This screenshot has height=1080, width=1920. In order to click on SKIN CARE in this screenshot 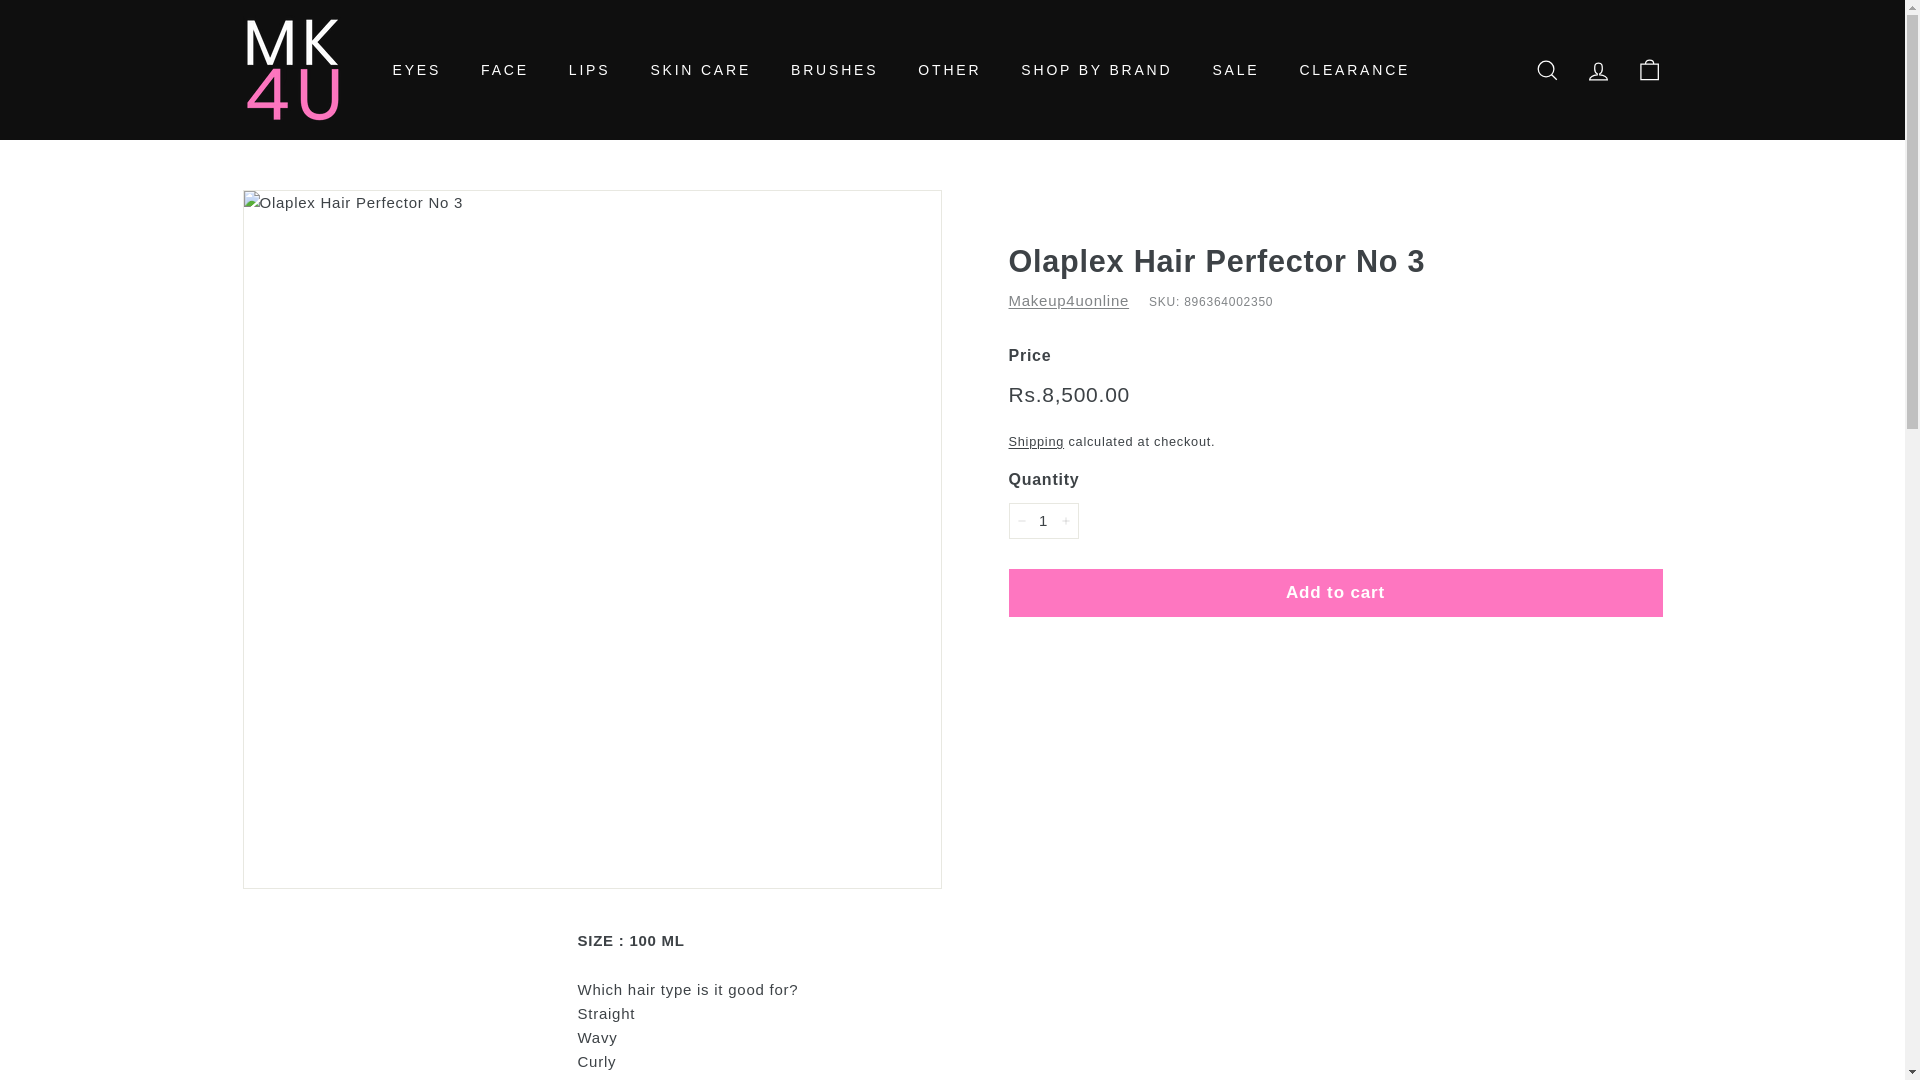, I will do `click(700, 70)`.